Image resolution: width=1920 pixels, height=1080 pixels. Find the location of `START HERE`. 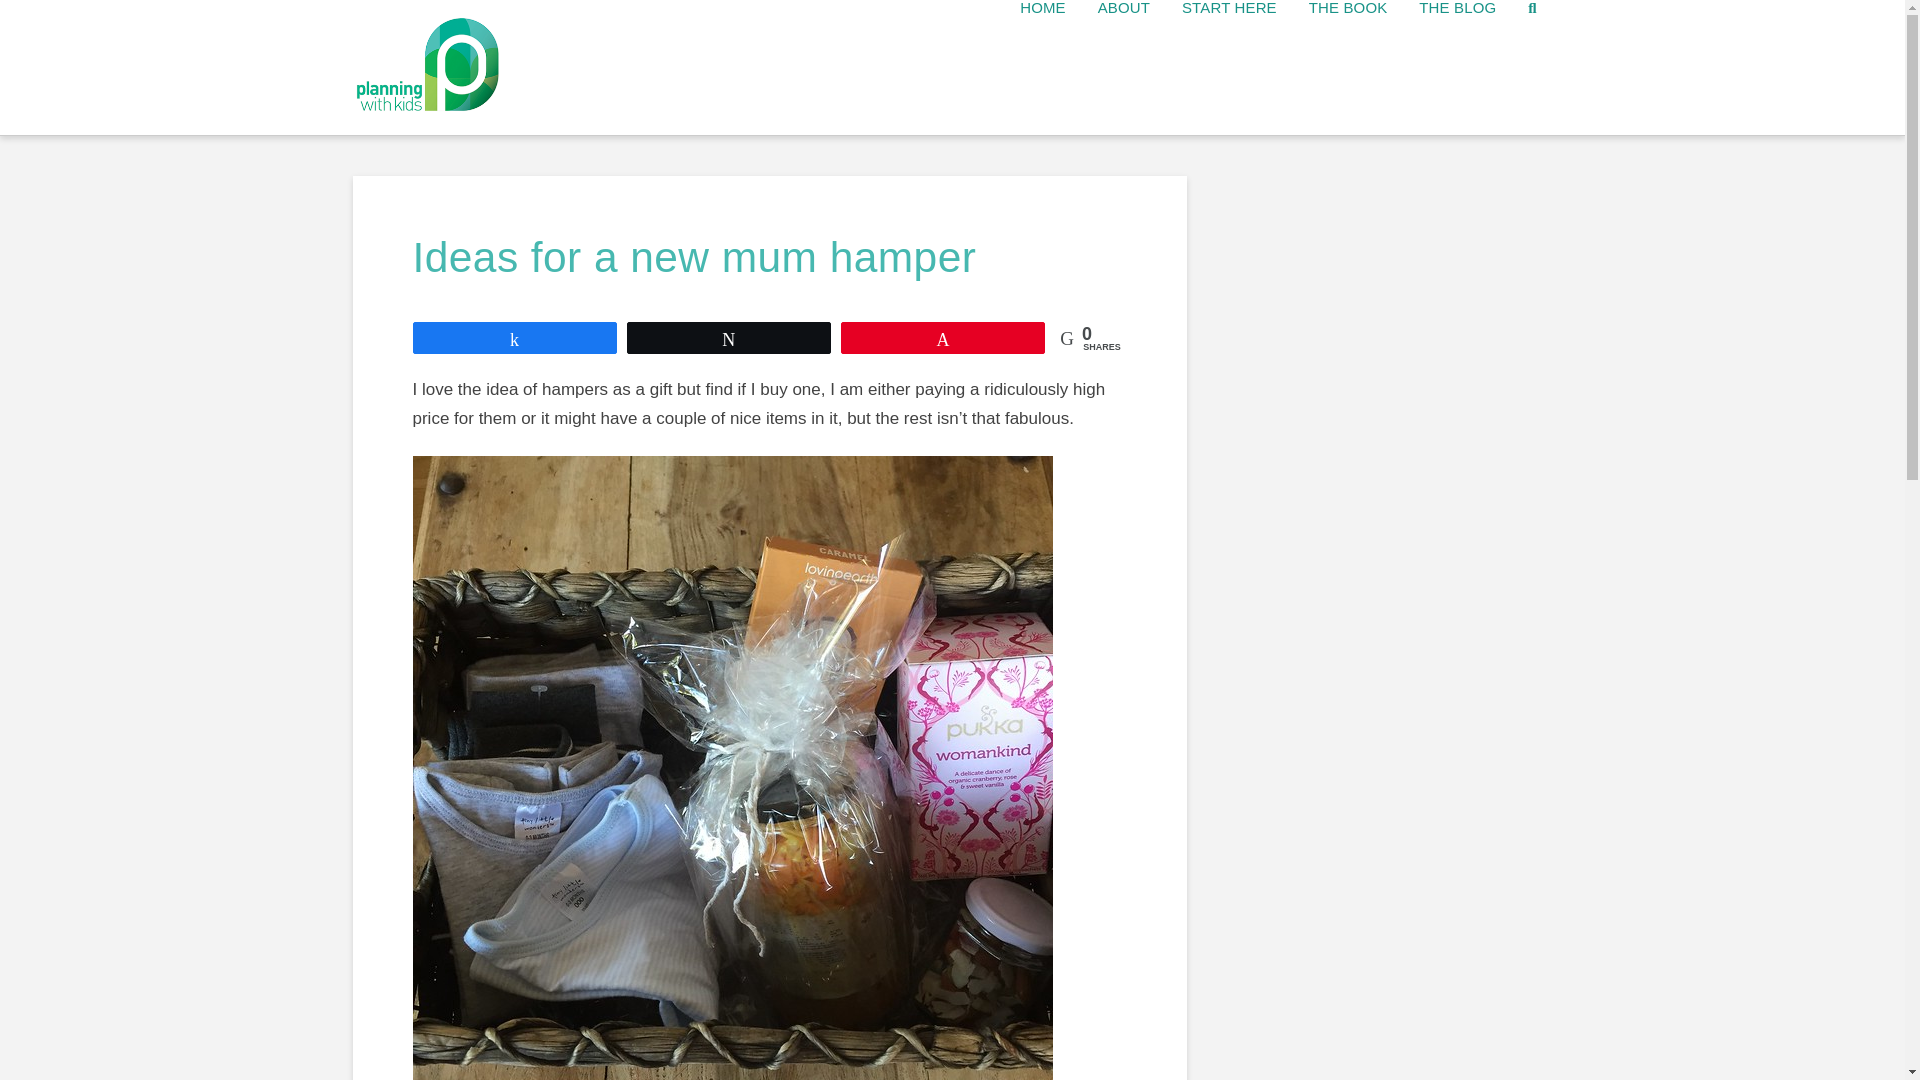

START HERE is located at coordinates (1228, 68).